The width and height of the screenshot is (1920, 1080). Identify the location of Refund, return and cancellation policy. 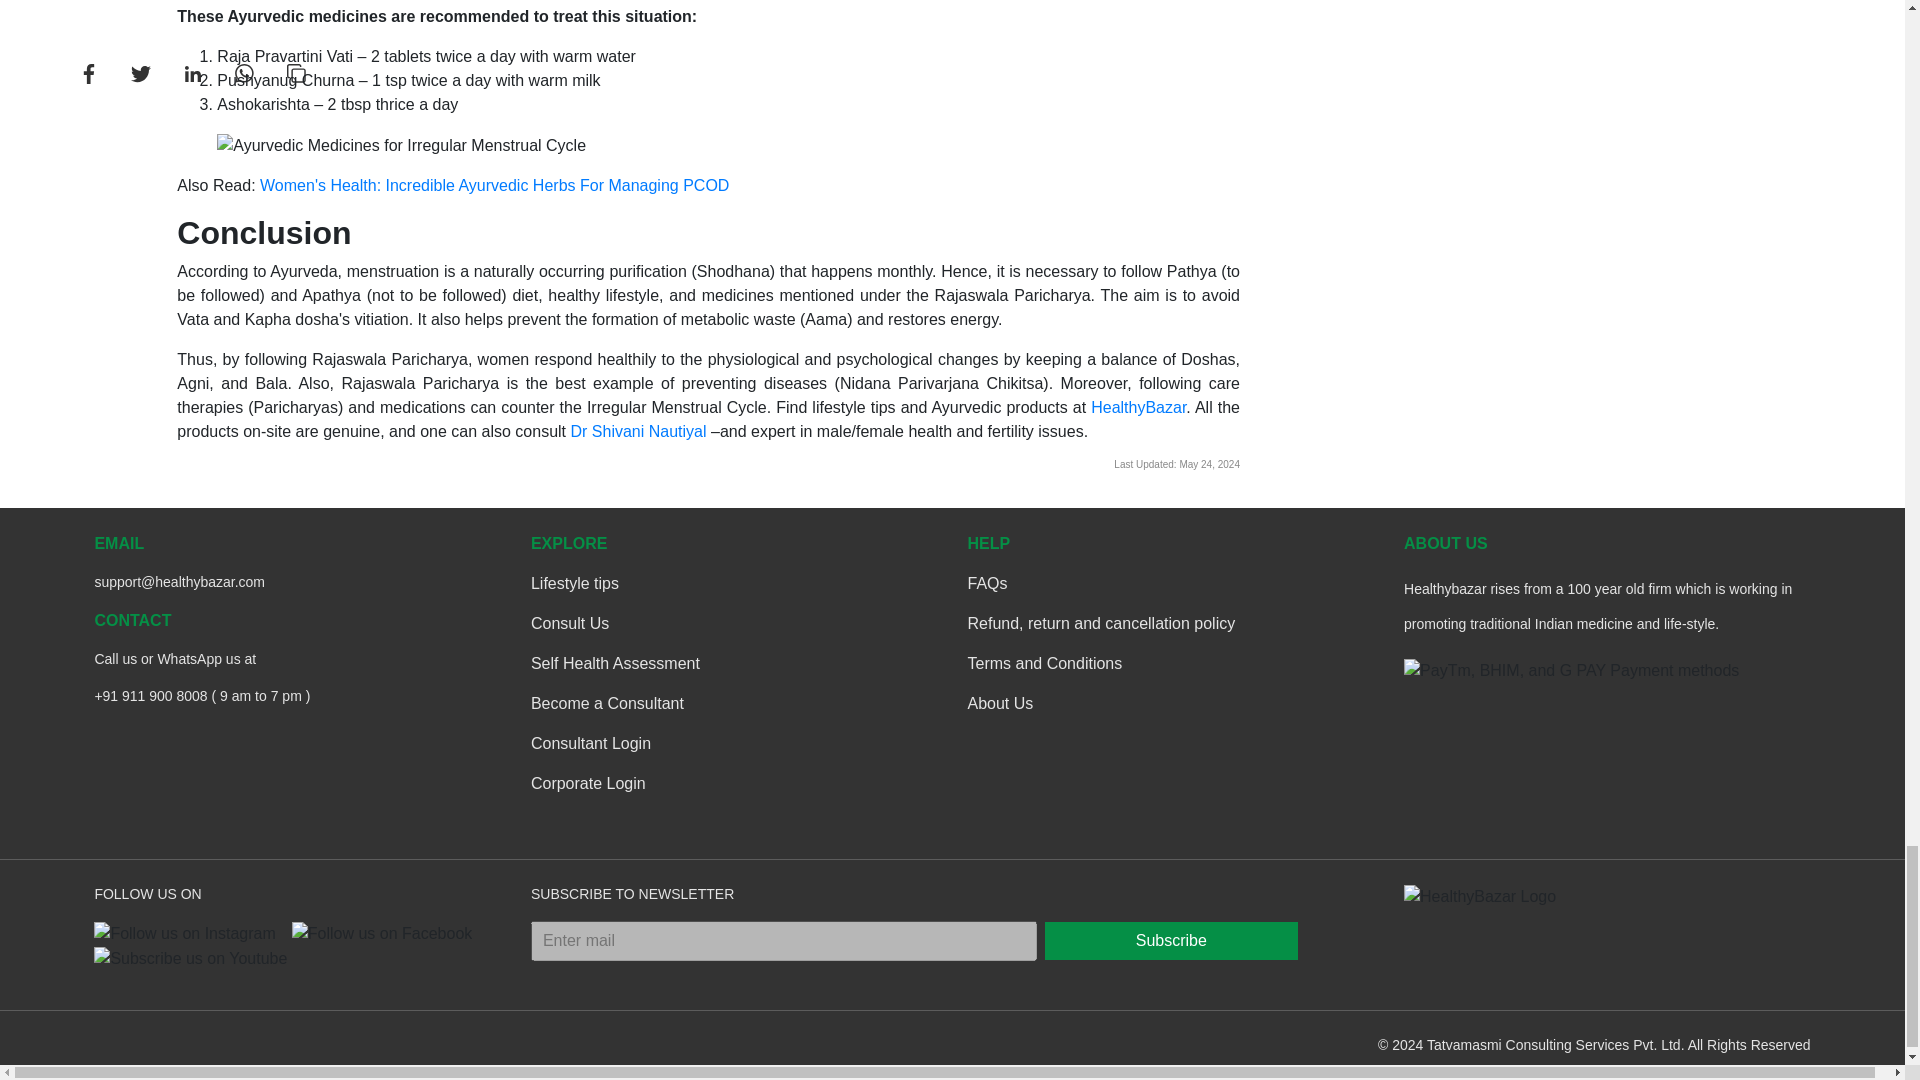
(1102, 624).